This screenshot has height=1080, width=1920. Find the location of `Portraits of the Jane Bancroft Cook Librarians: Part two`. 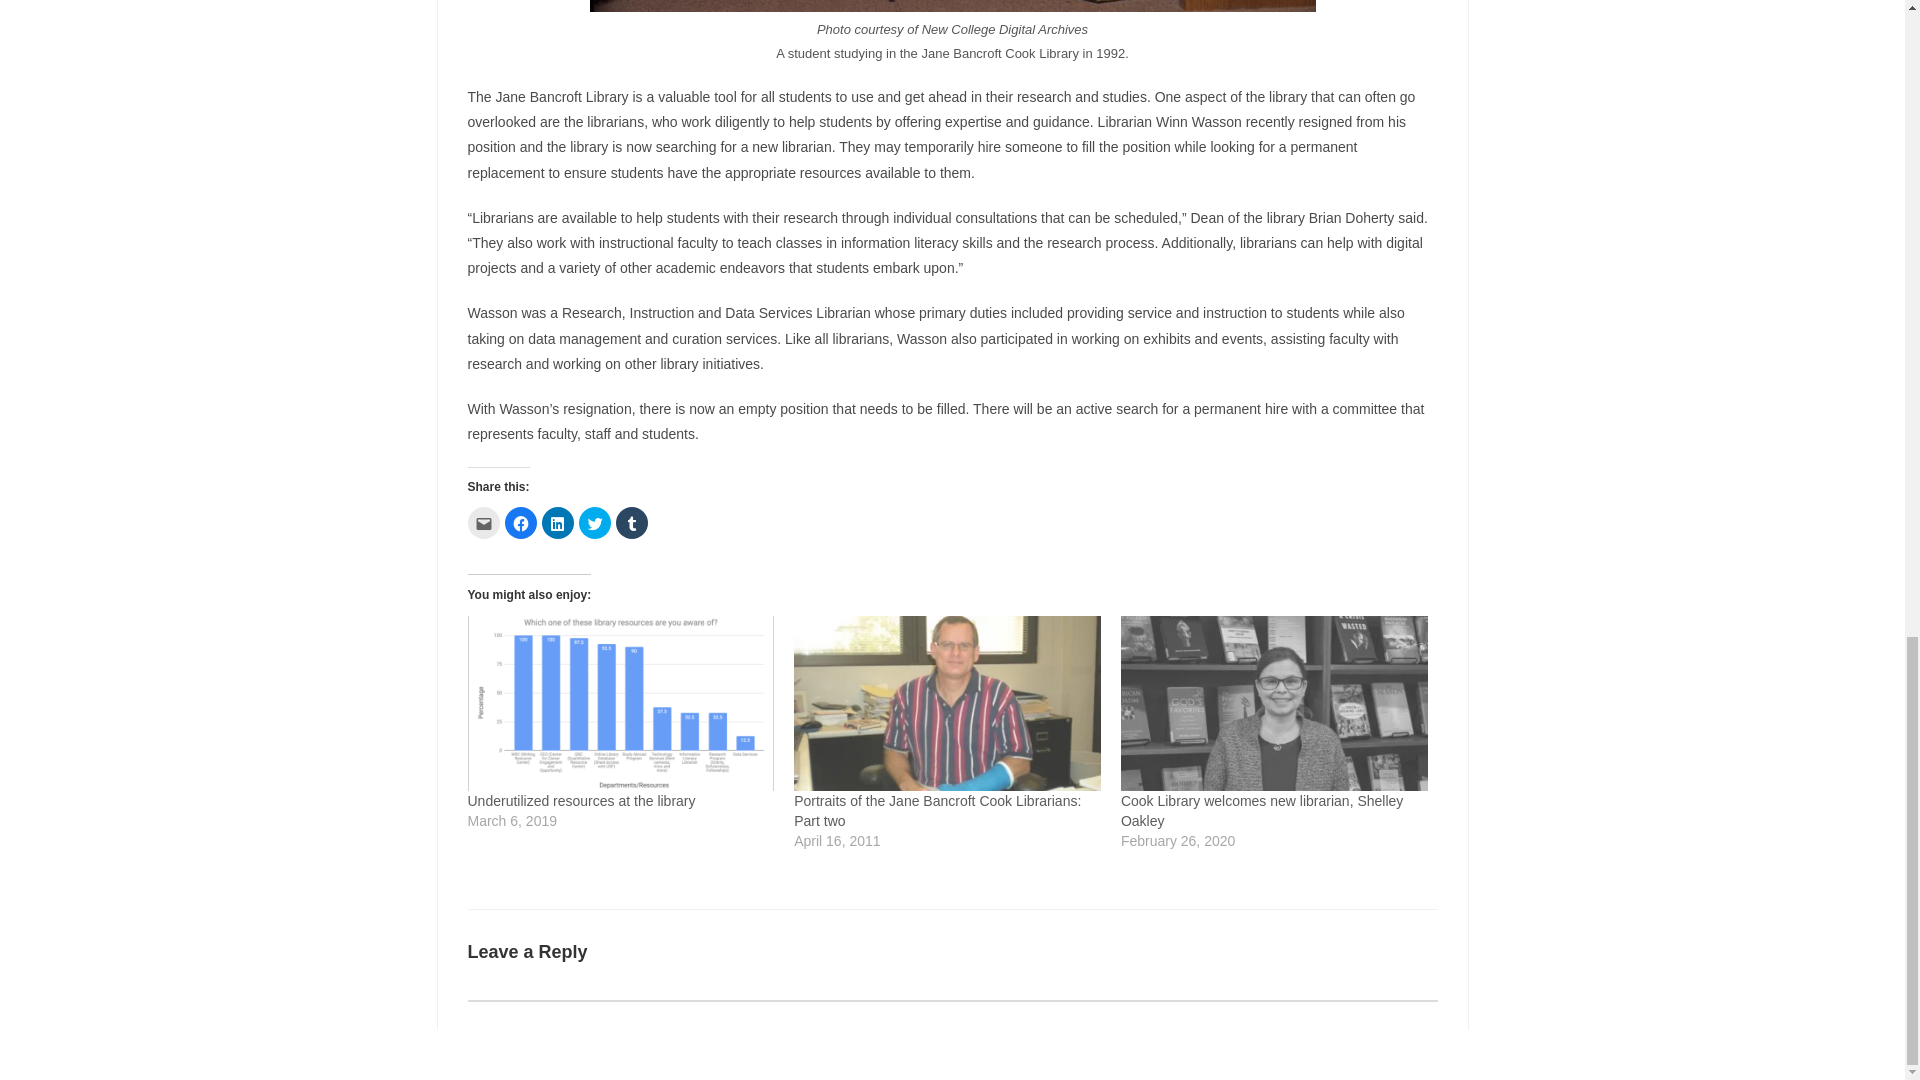

Portraits of the Jane Bancroft Cook Librarians: Part two is located at coordinates (937, 810).